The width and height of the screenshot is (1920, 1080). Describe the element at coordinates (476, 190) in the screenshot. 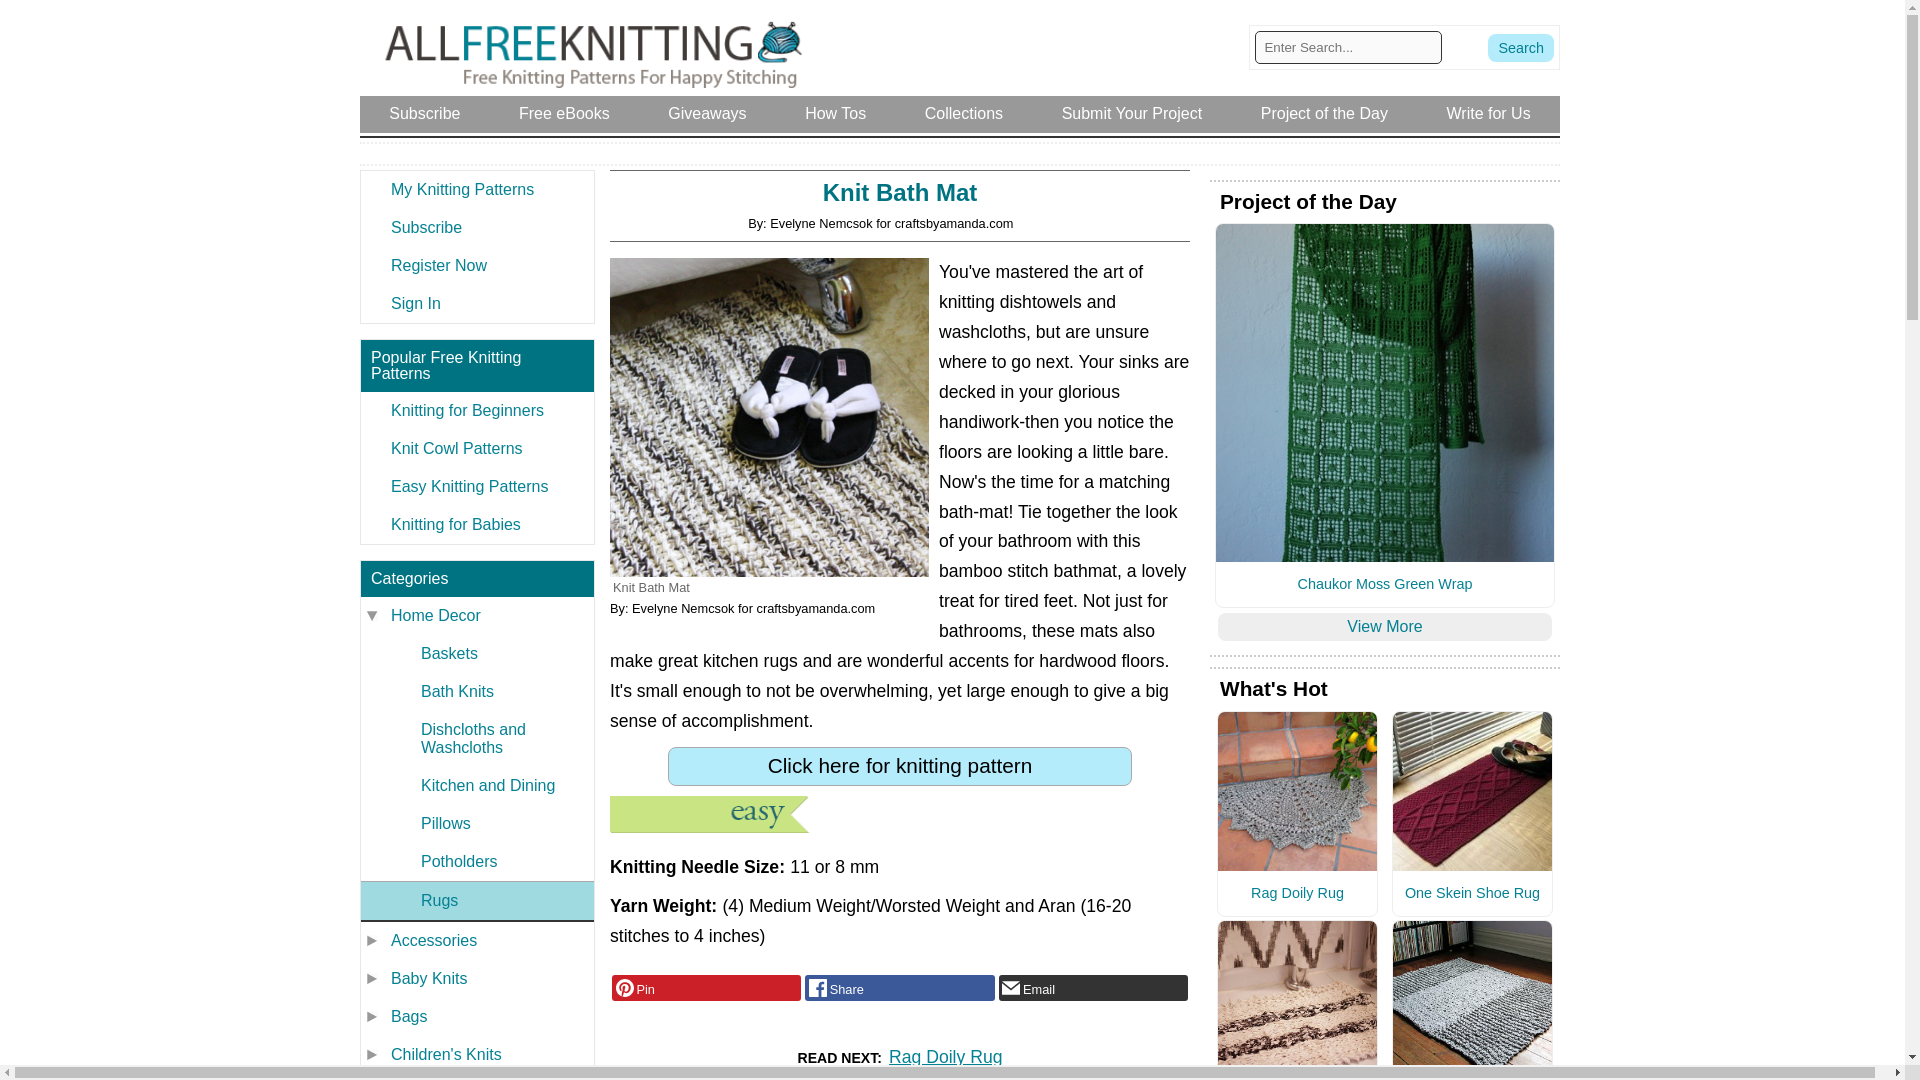

I see `My Knitting Patterns` at that location.